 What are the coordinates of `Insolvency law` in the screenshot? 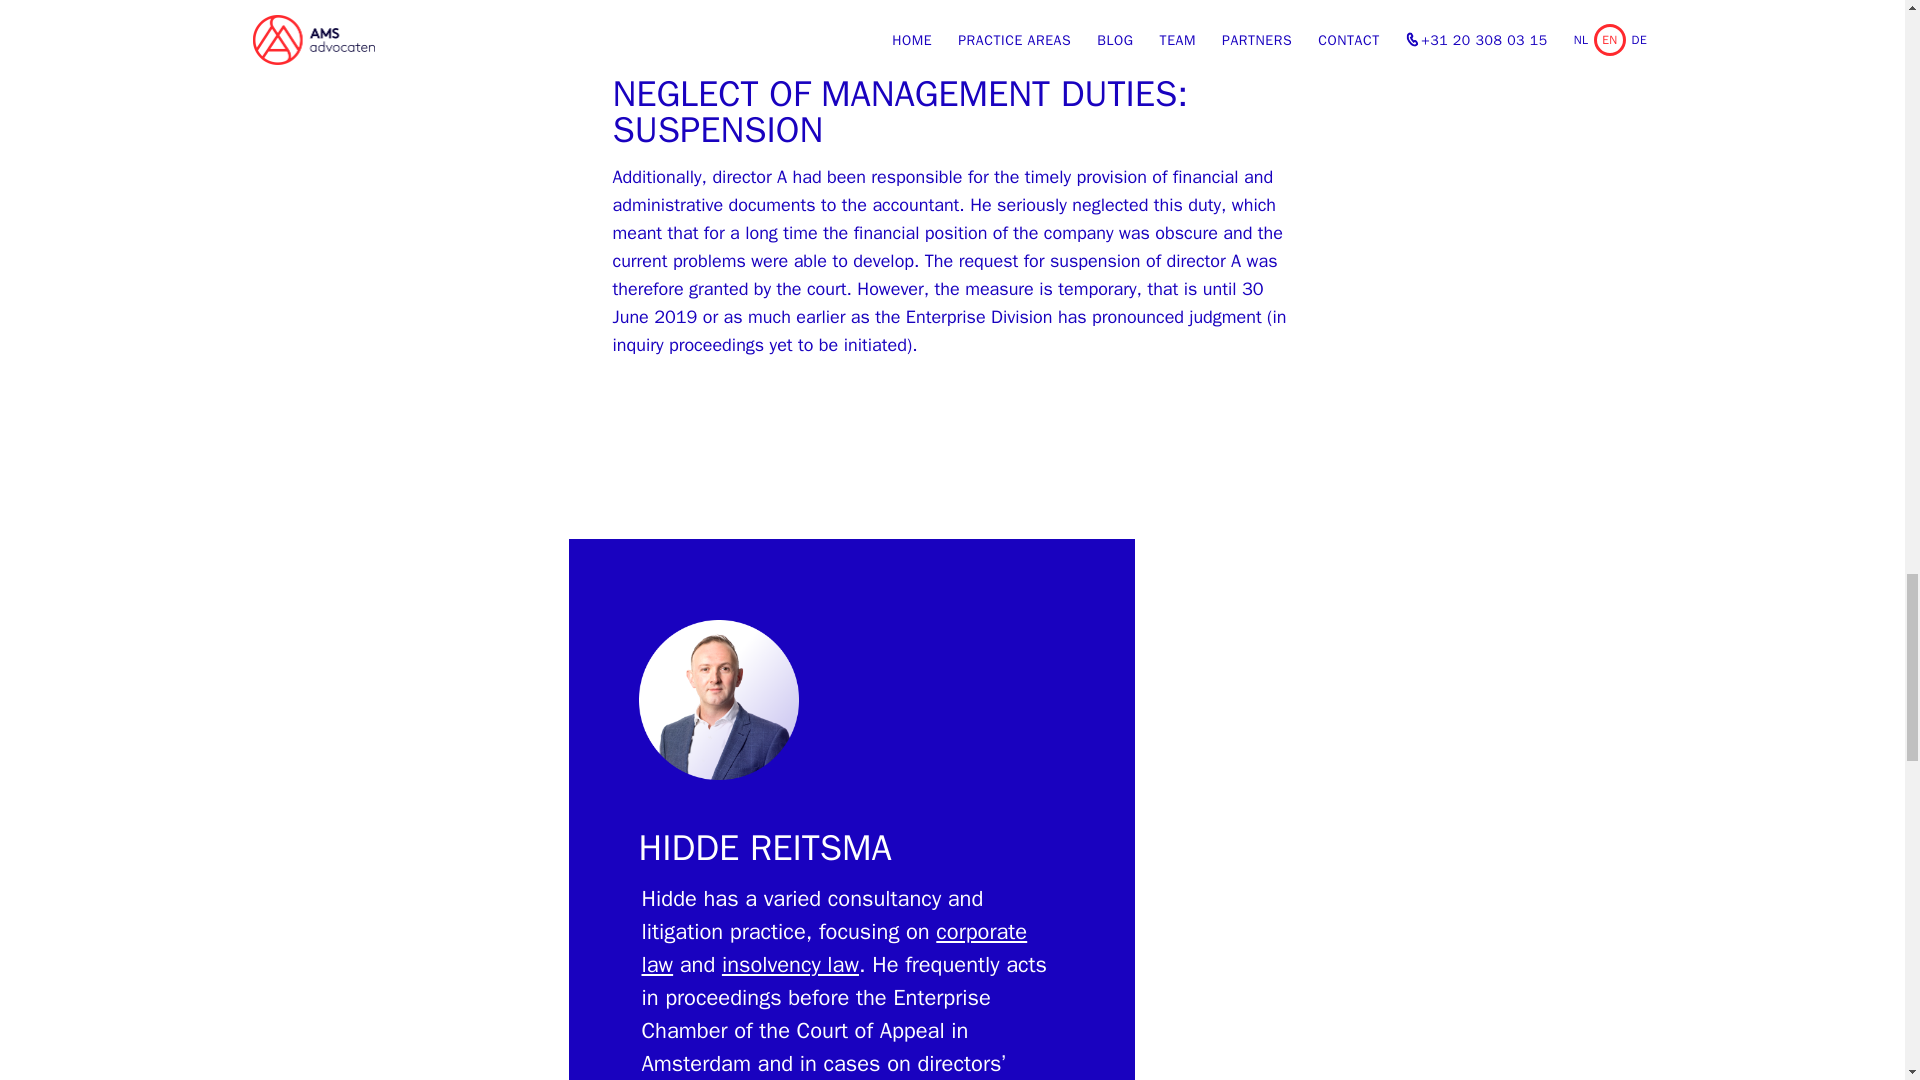 It's located at (790, 964).